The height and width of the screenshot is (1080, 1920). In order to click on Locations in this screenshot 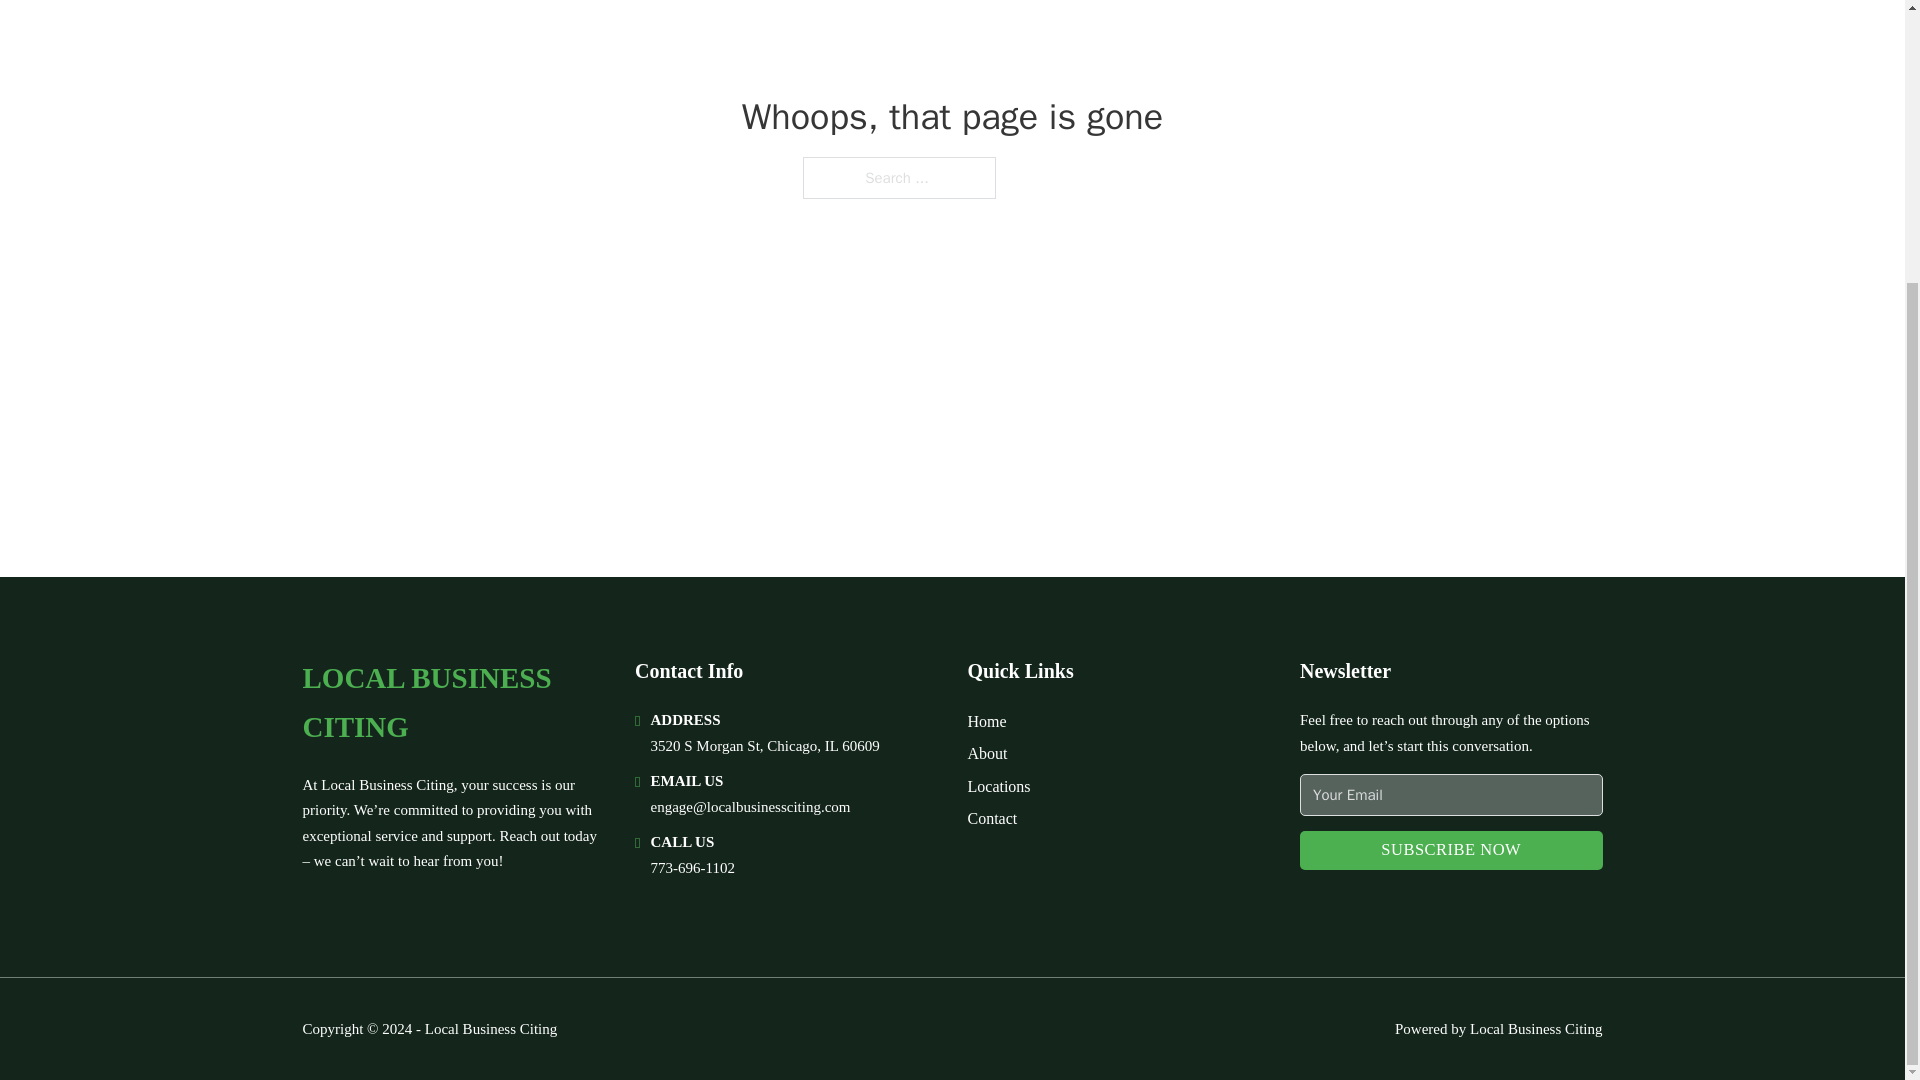, I will do `click(999, 786)`.